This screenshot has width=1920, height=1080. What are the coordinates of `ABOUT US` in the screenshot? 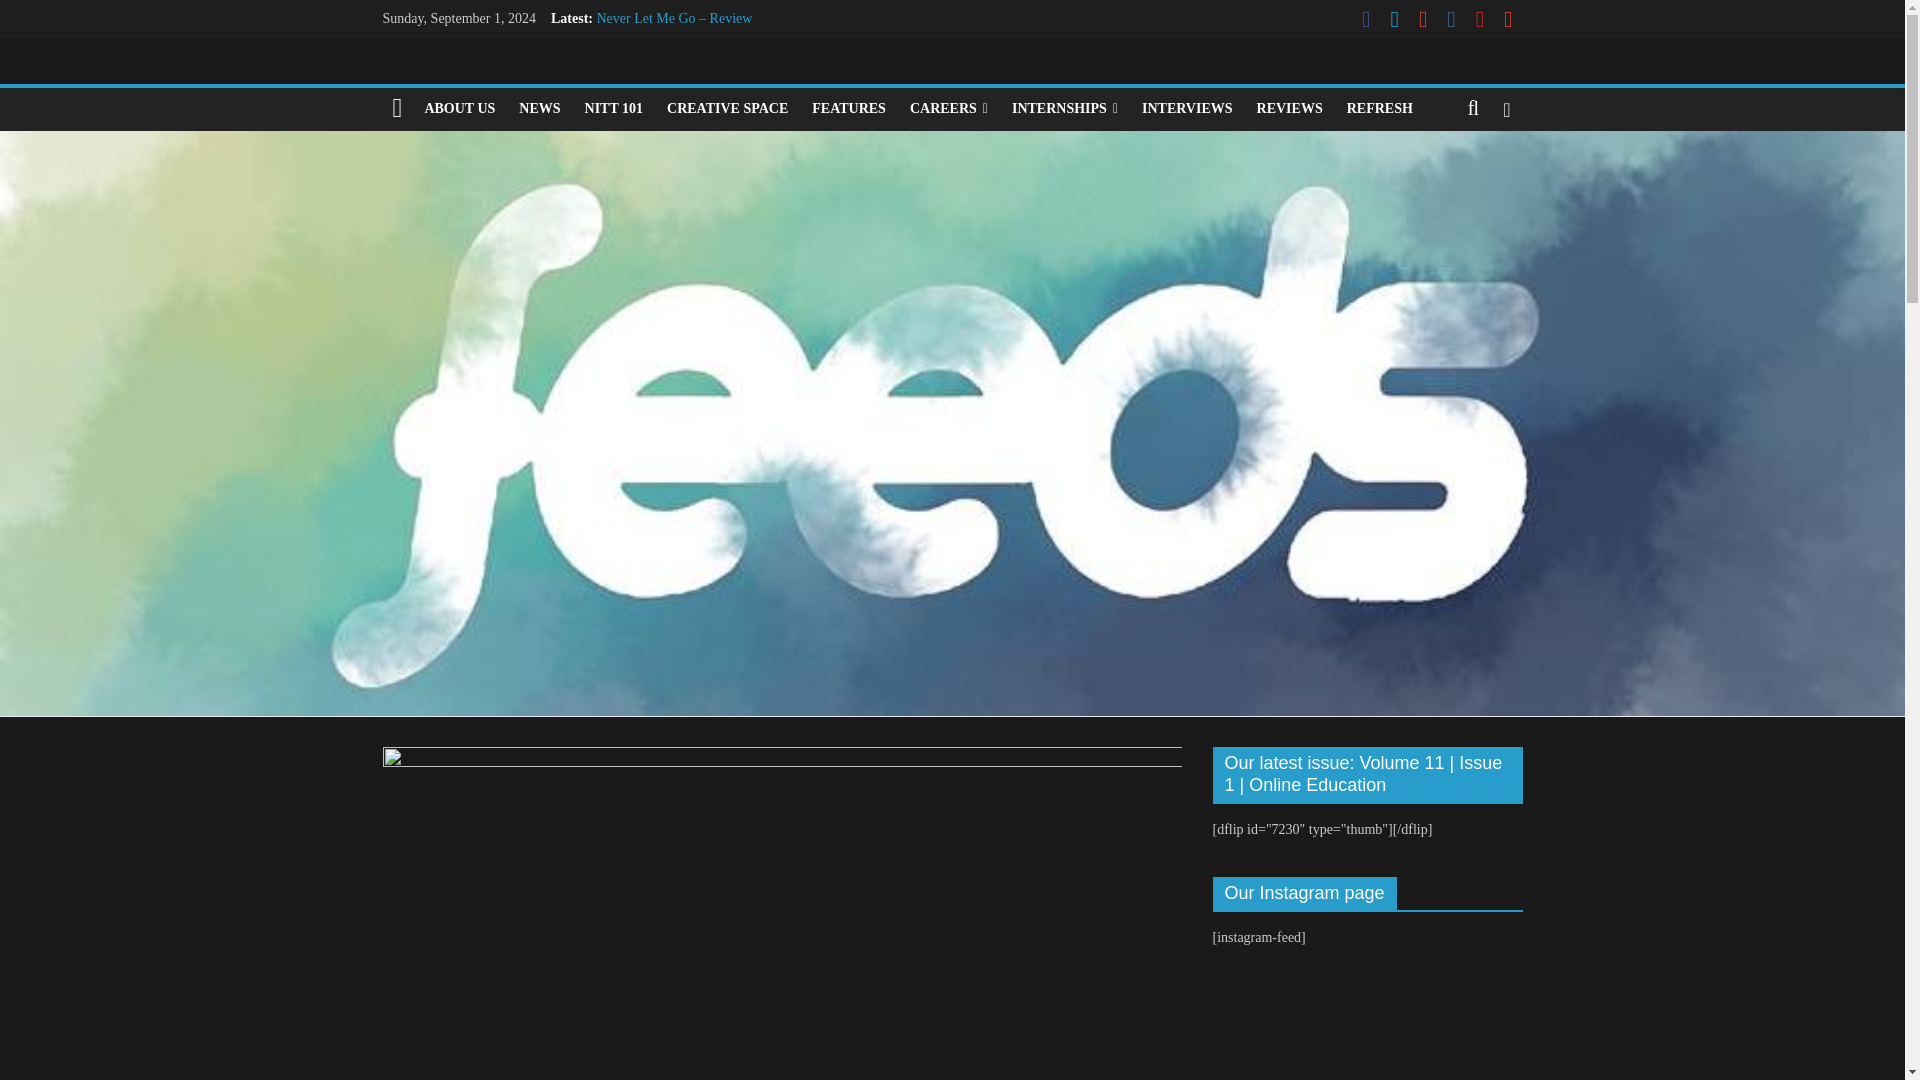 It's located at (459, 108).